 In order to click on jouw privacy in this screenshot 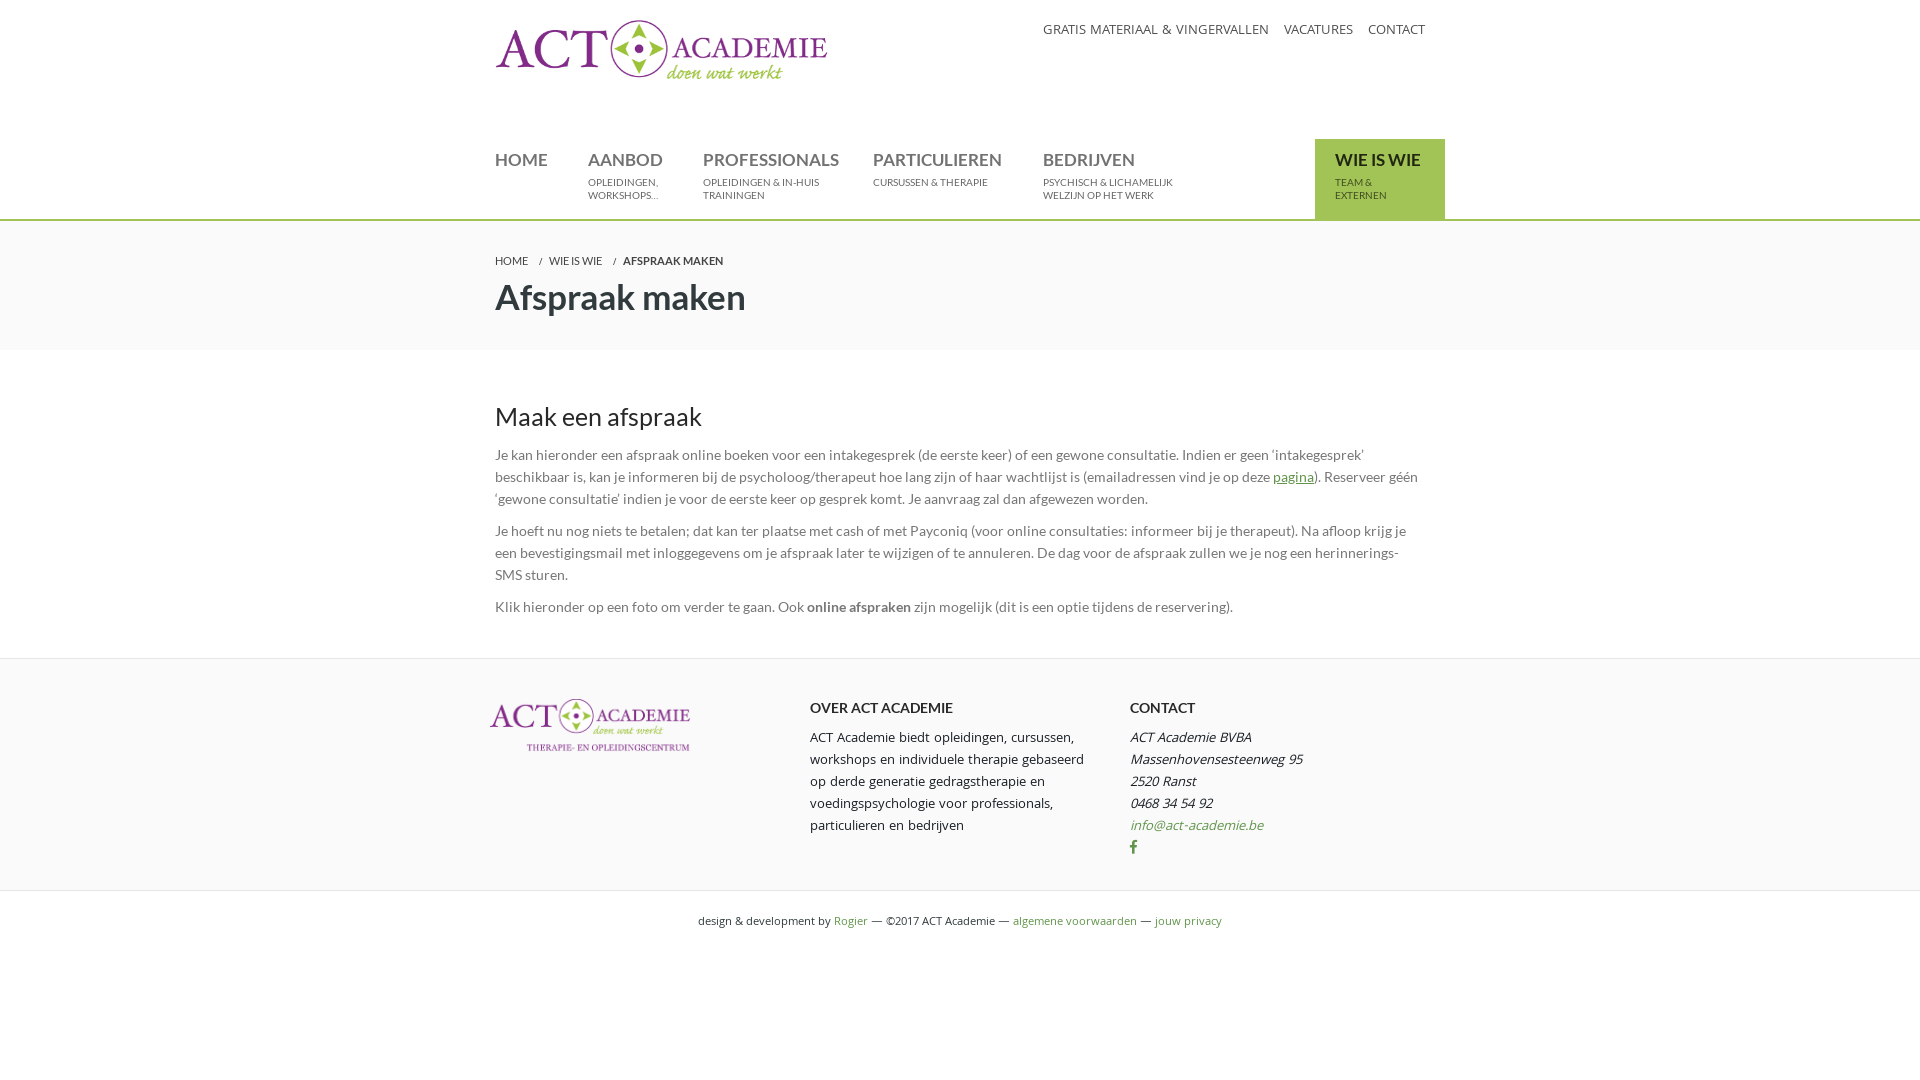, I will do `click(1188, 922)`.